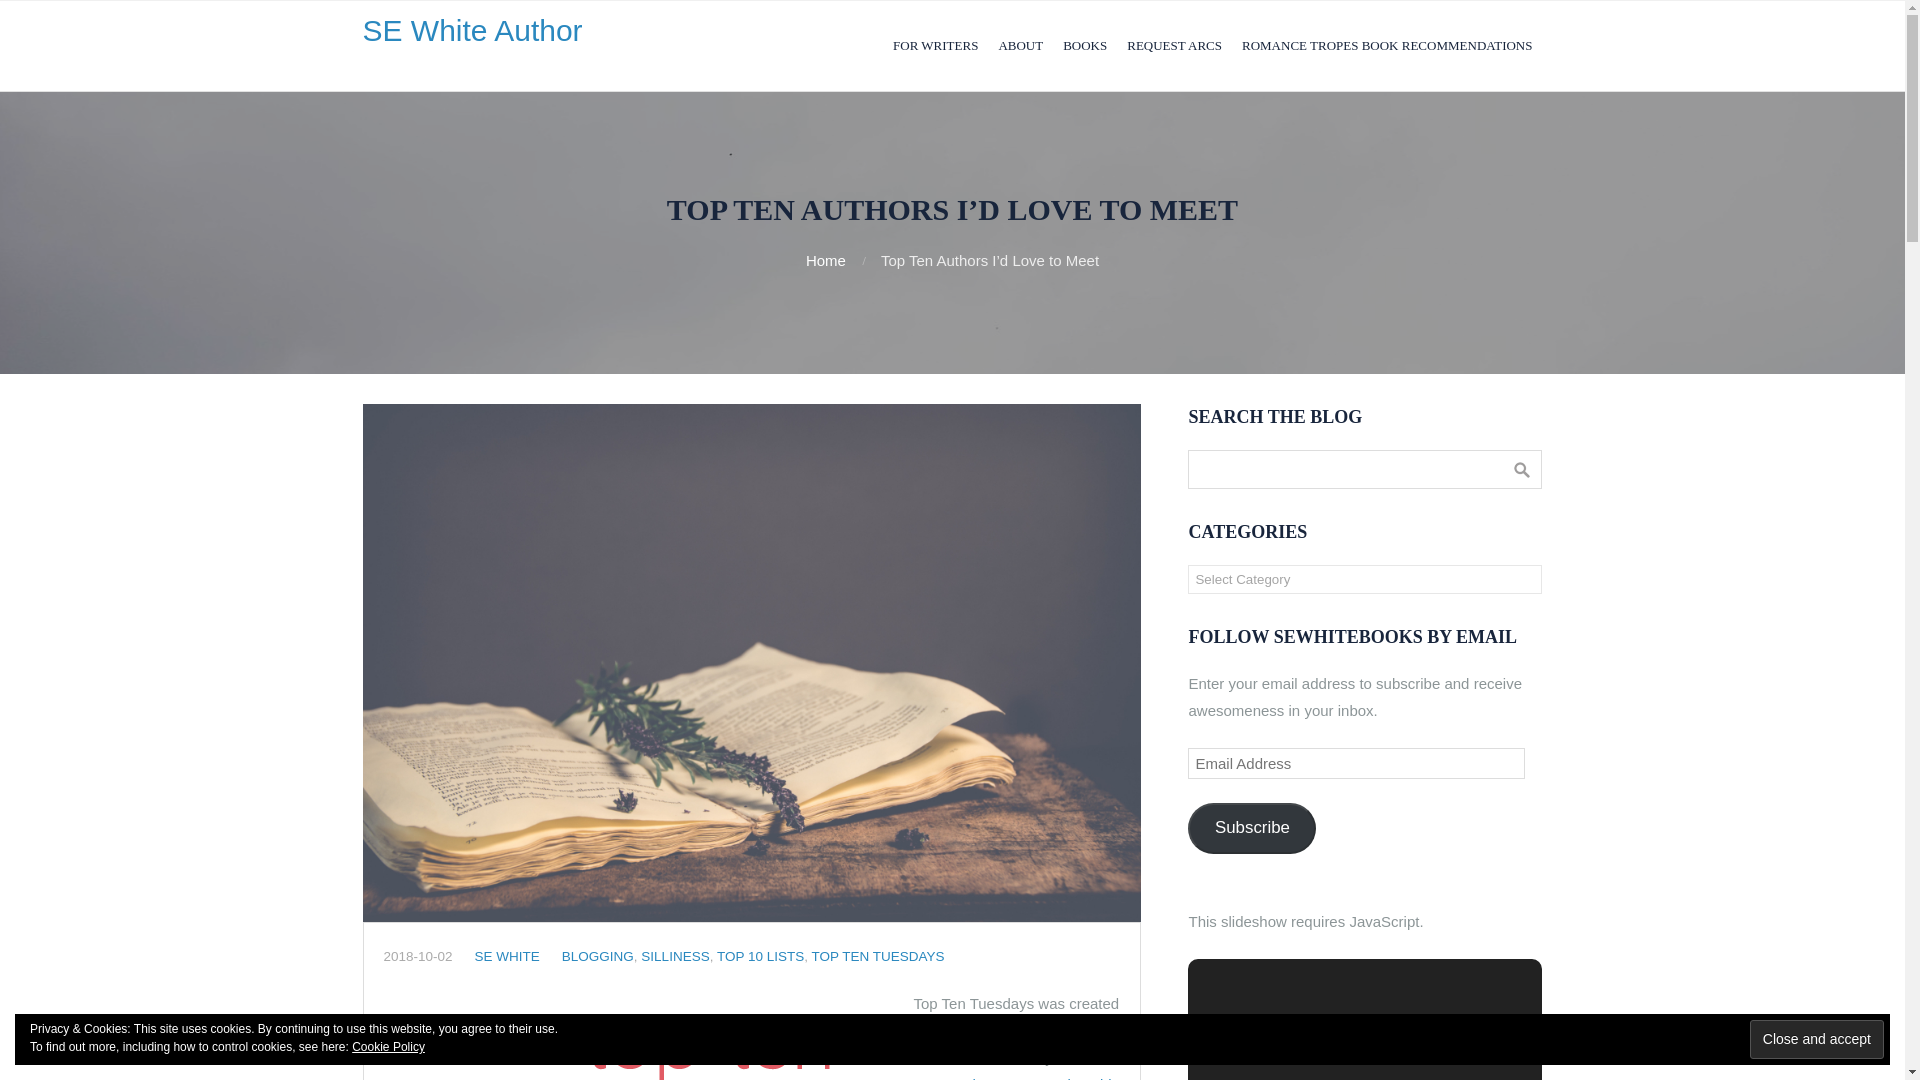  What do you see at coordinates (760, 956) in the screenshot?
I see `TOP 10 LISTS` at bounding box center [760, 956].